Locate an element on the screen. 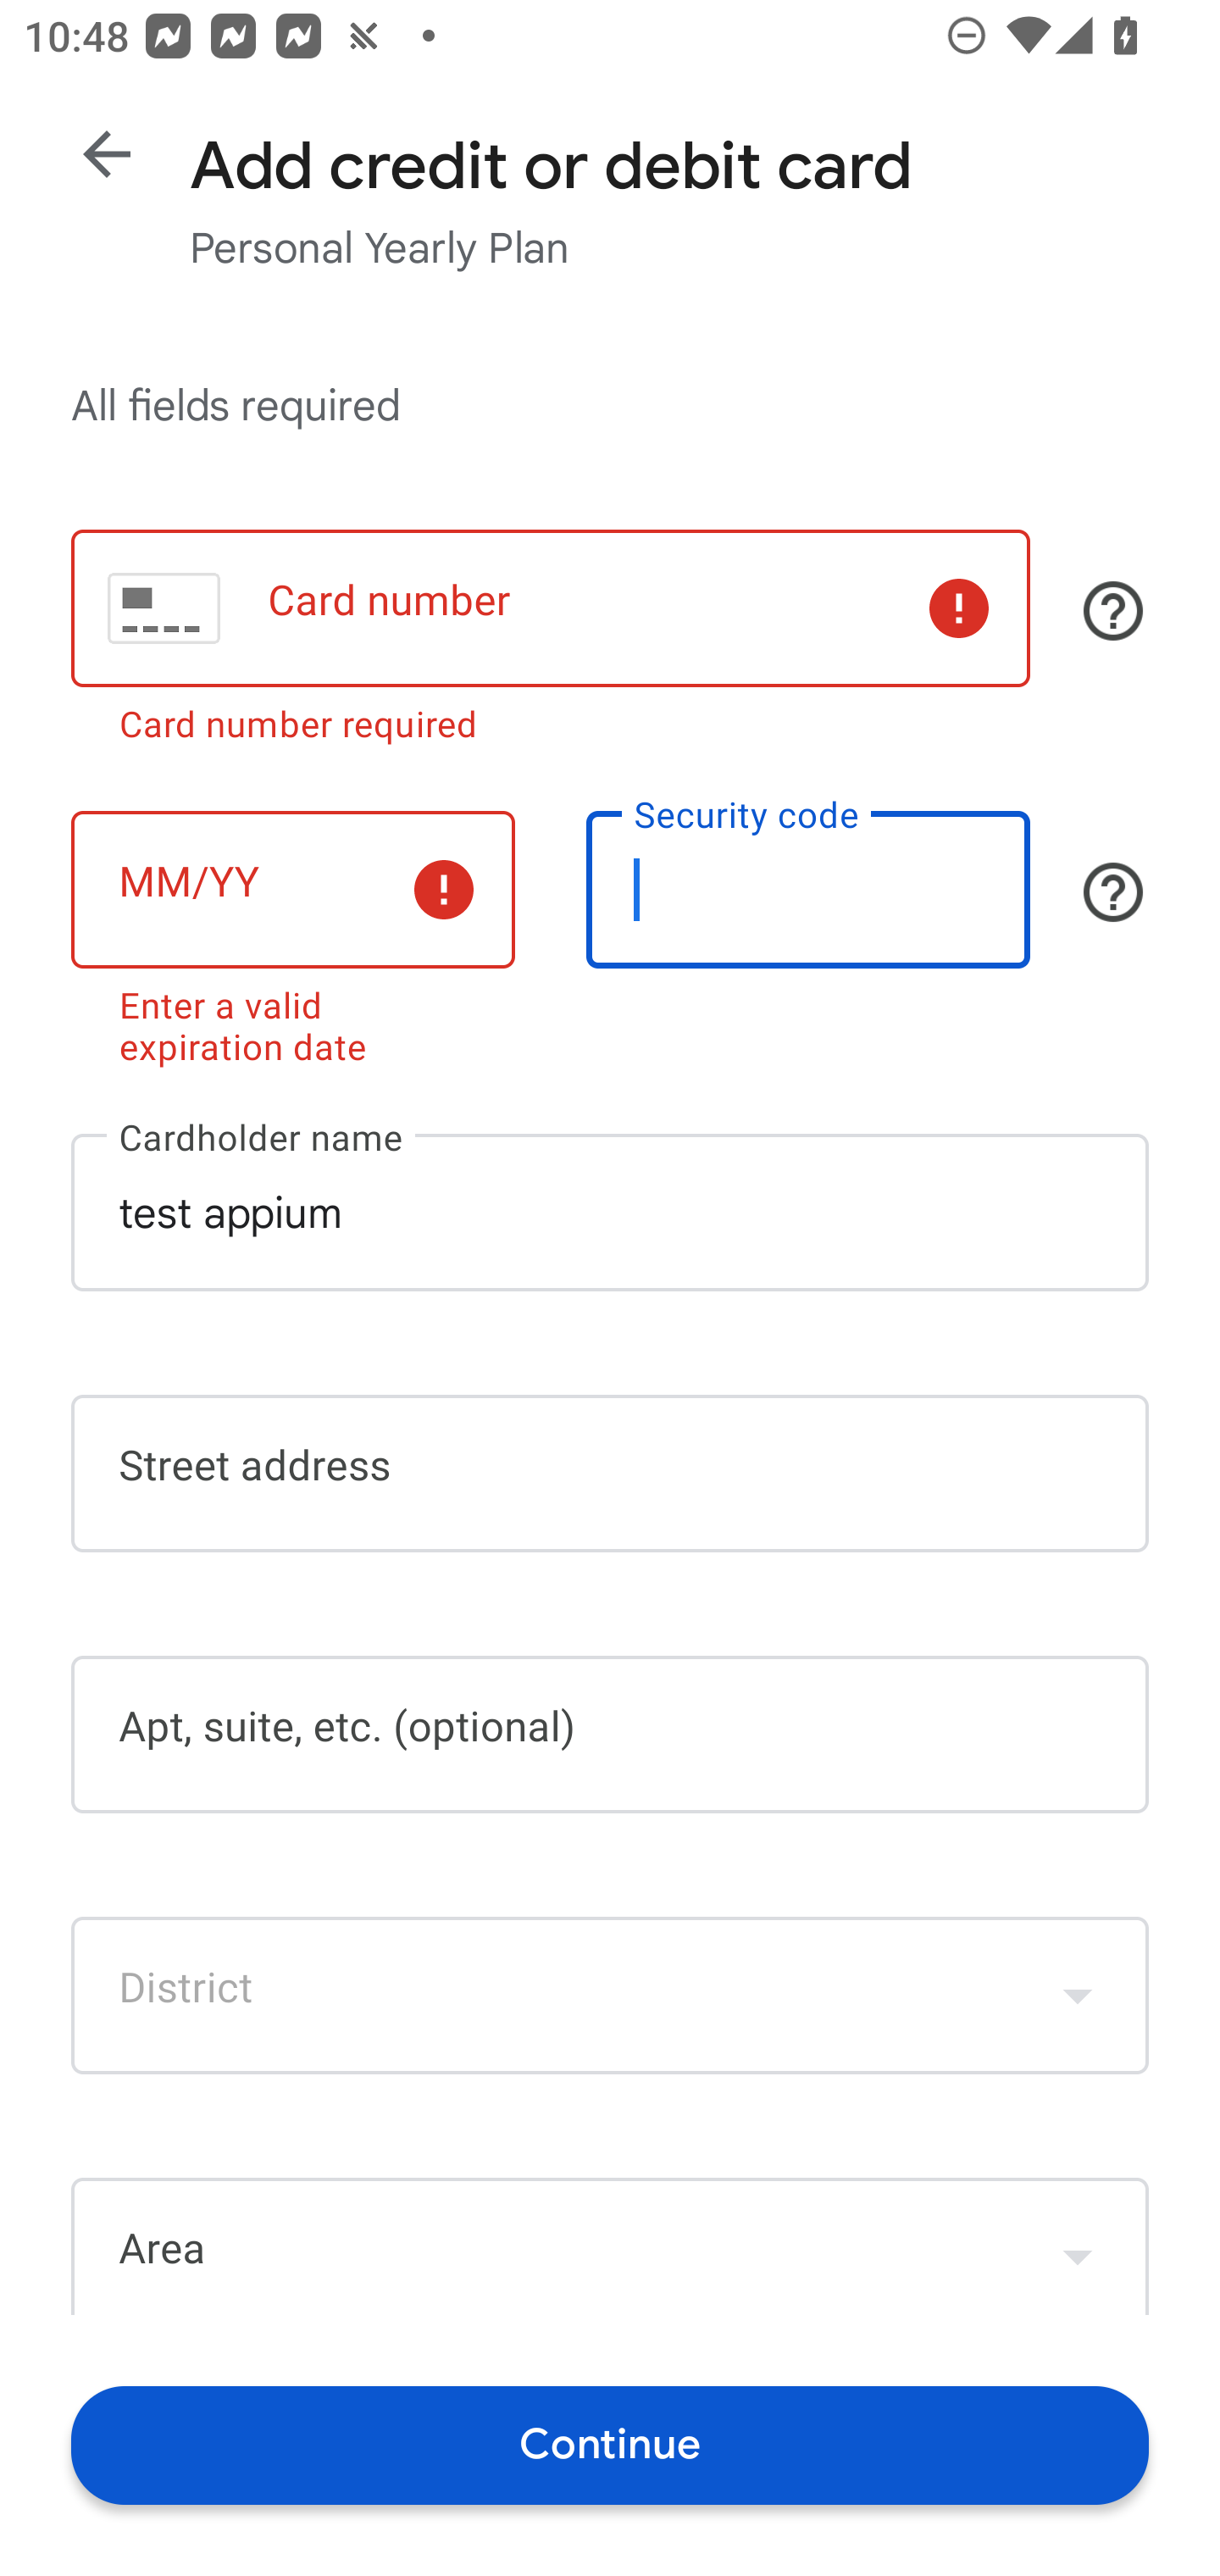  Expiration date, 2 digit month, 2 digit year is located at coordinates (292, 890).